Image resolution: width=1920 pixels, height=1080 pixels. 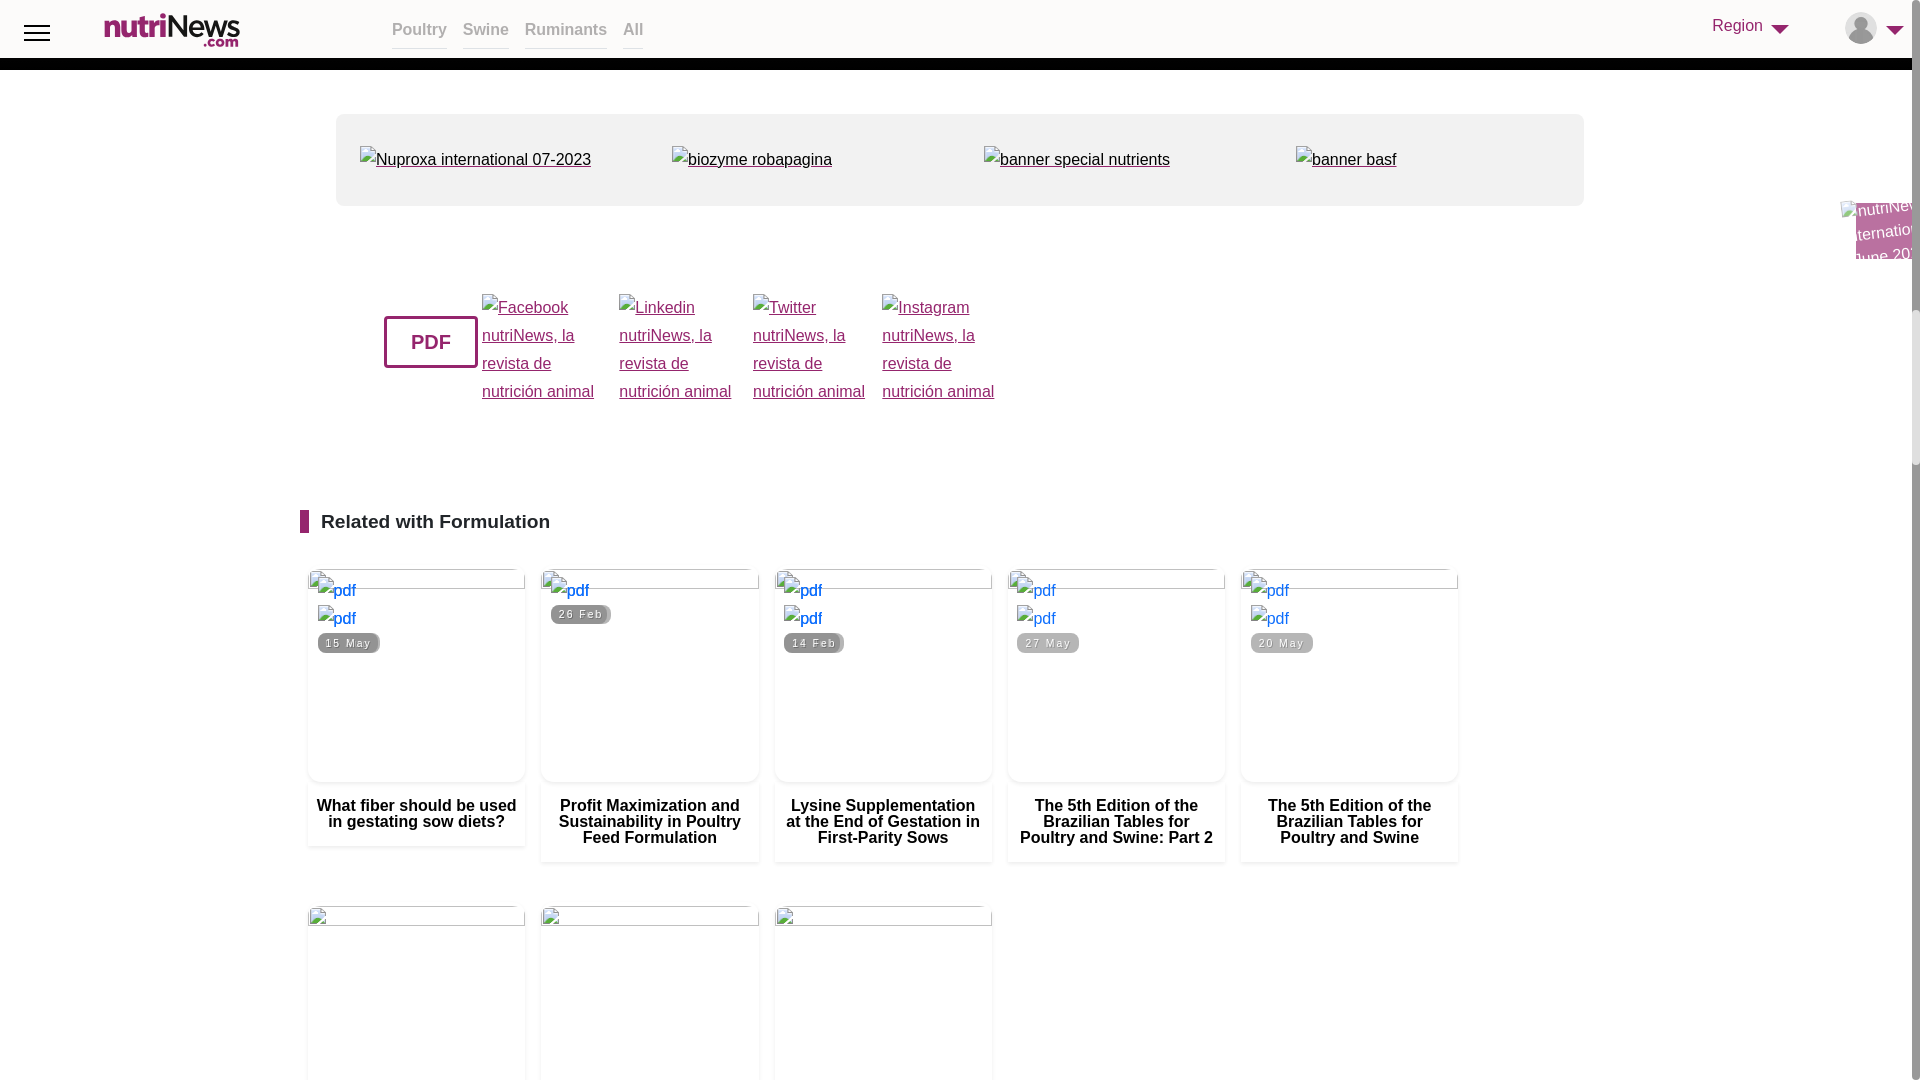 What do you see at coordinates (1270, 590) in the screenshot?
I see `DESCARGAR PDF` at bounding box center [1270, 590].